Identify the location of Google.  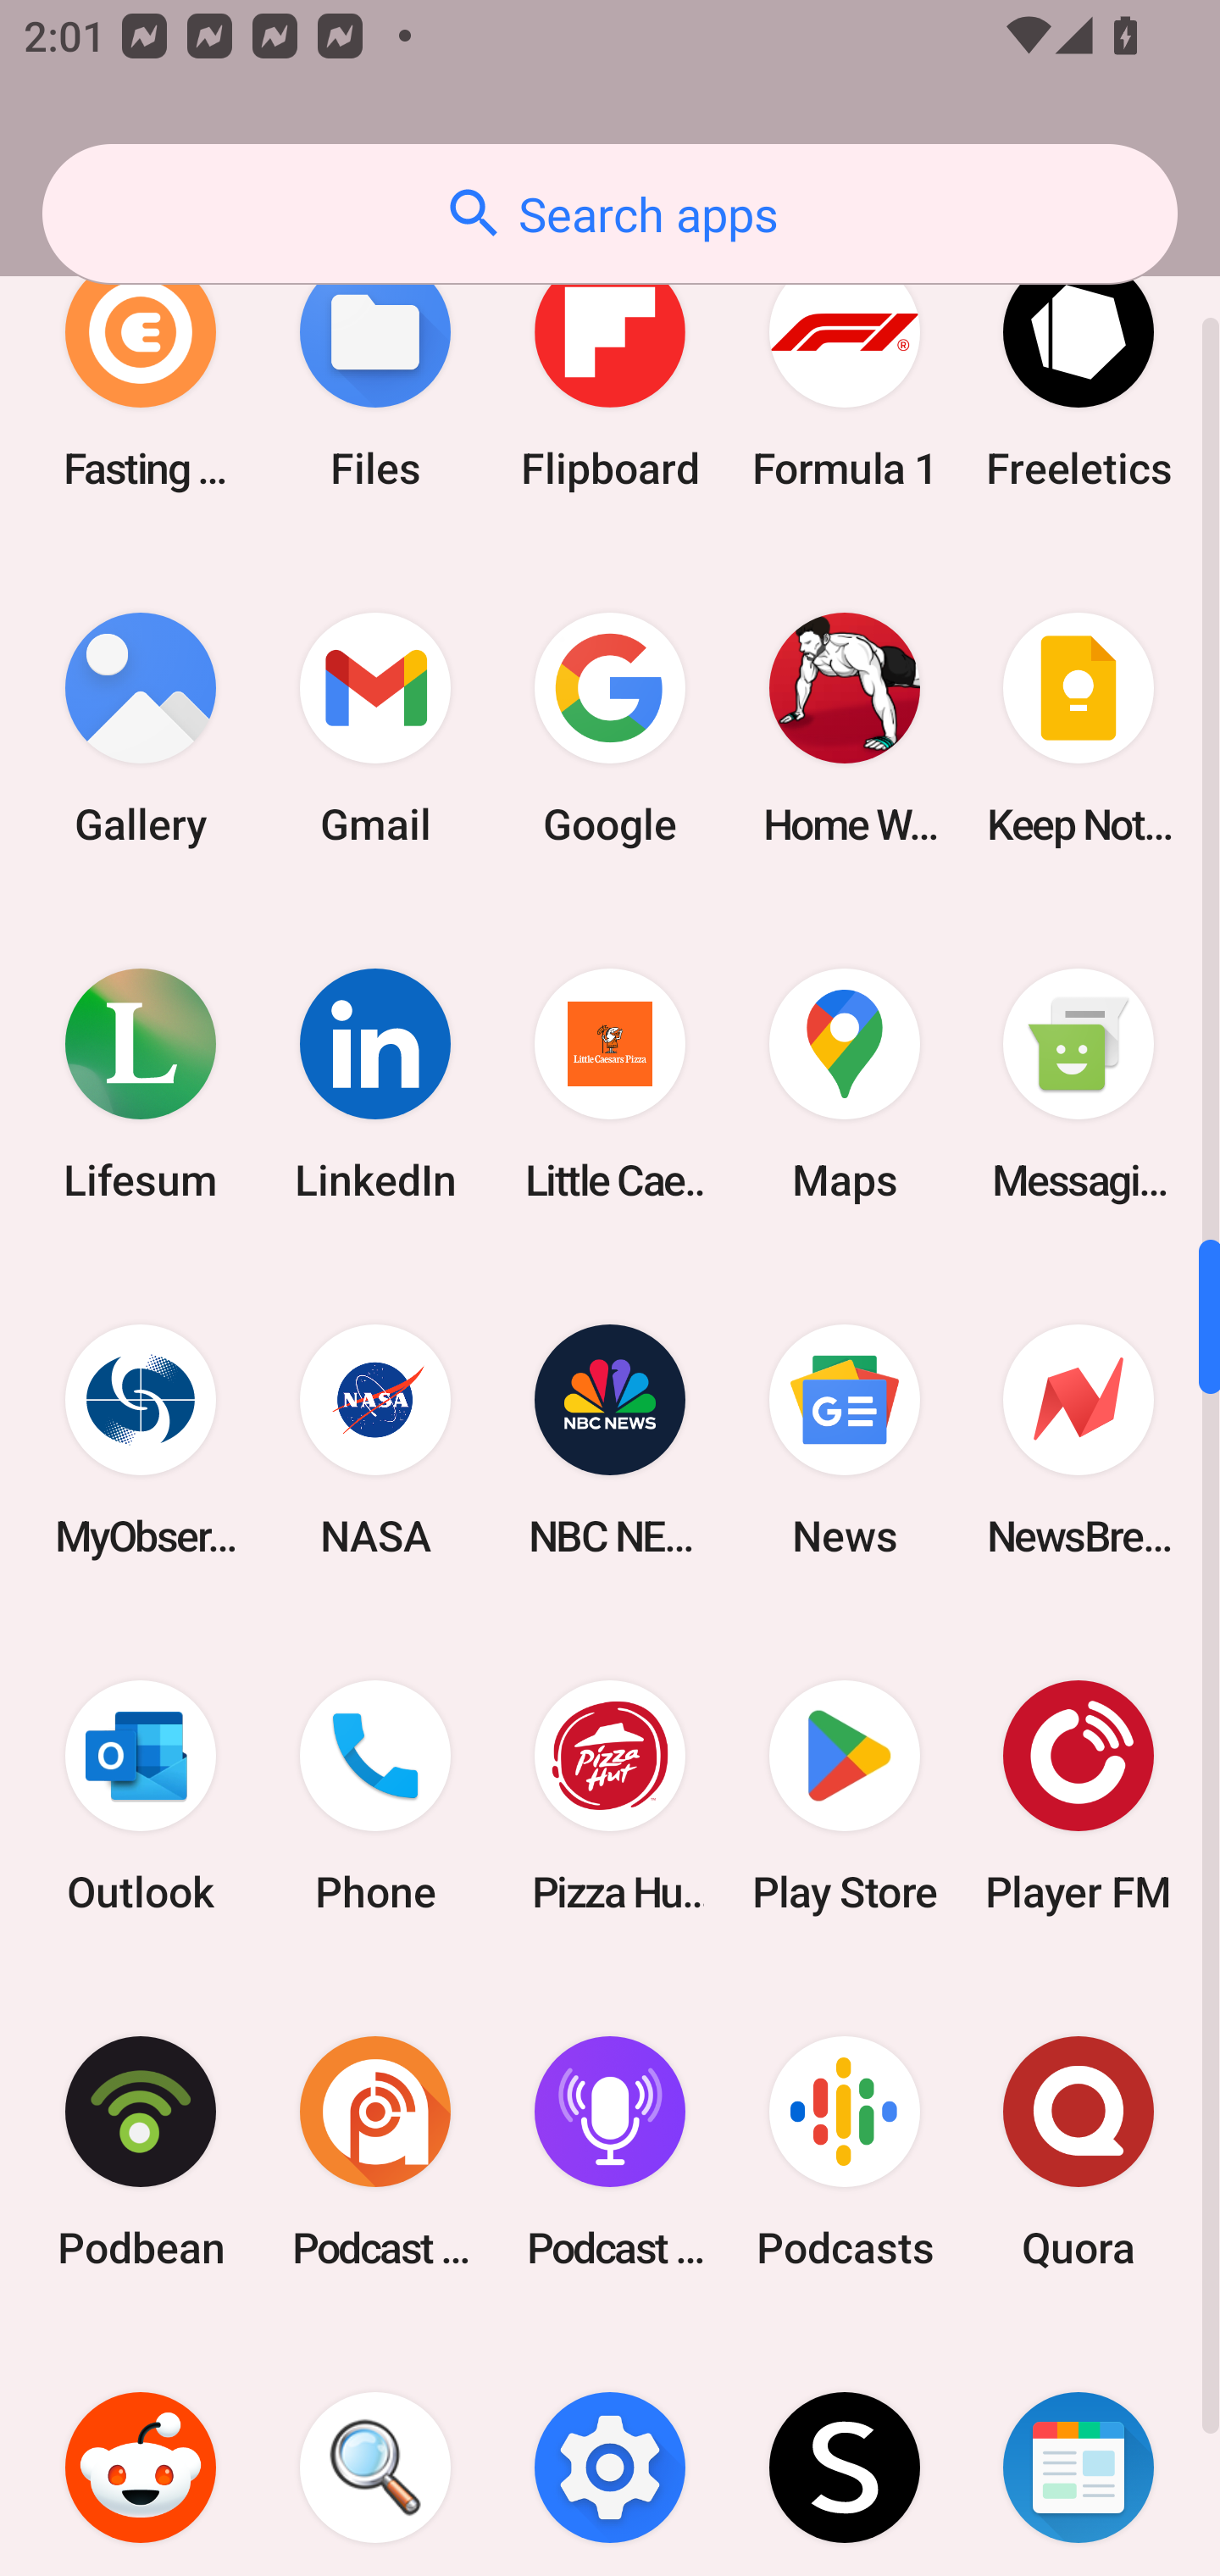
(610, 729).